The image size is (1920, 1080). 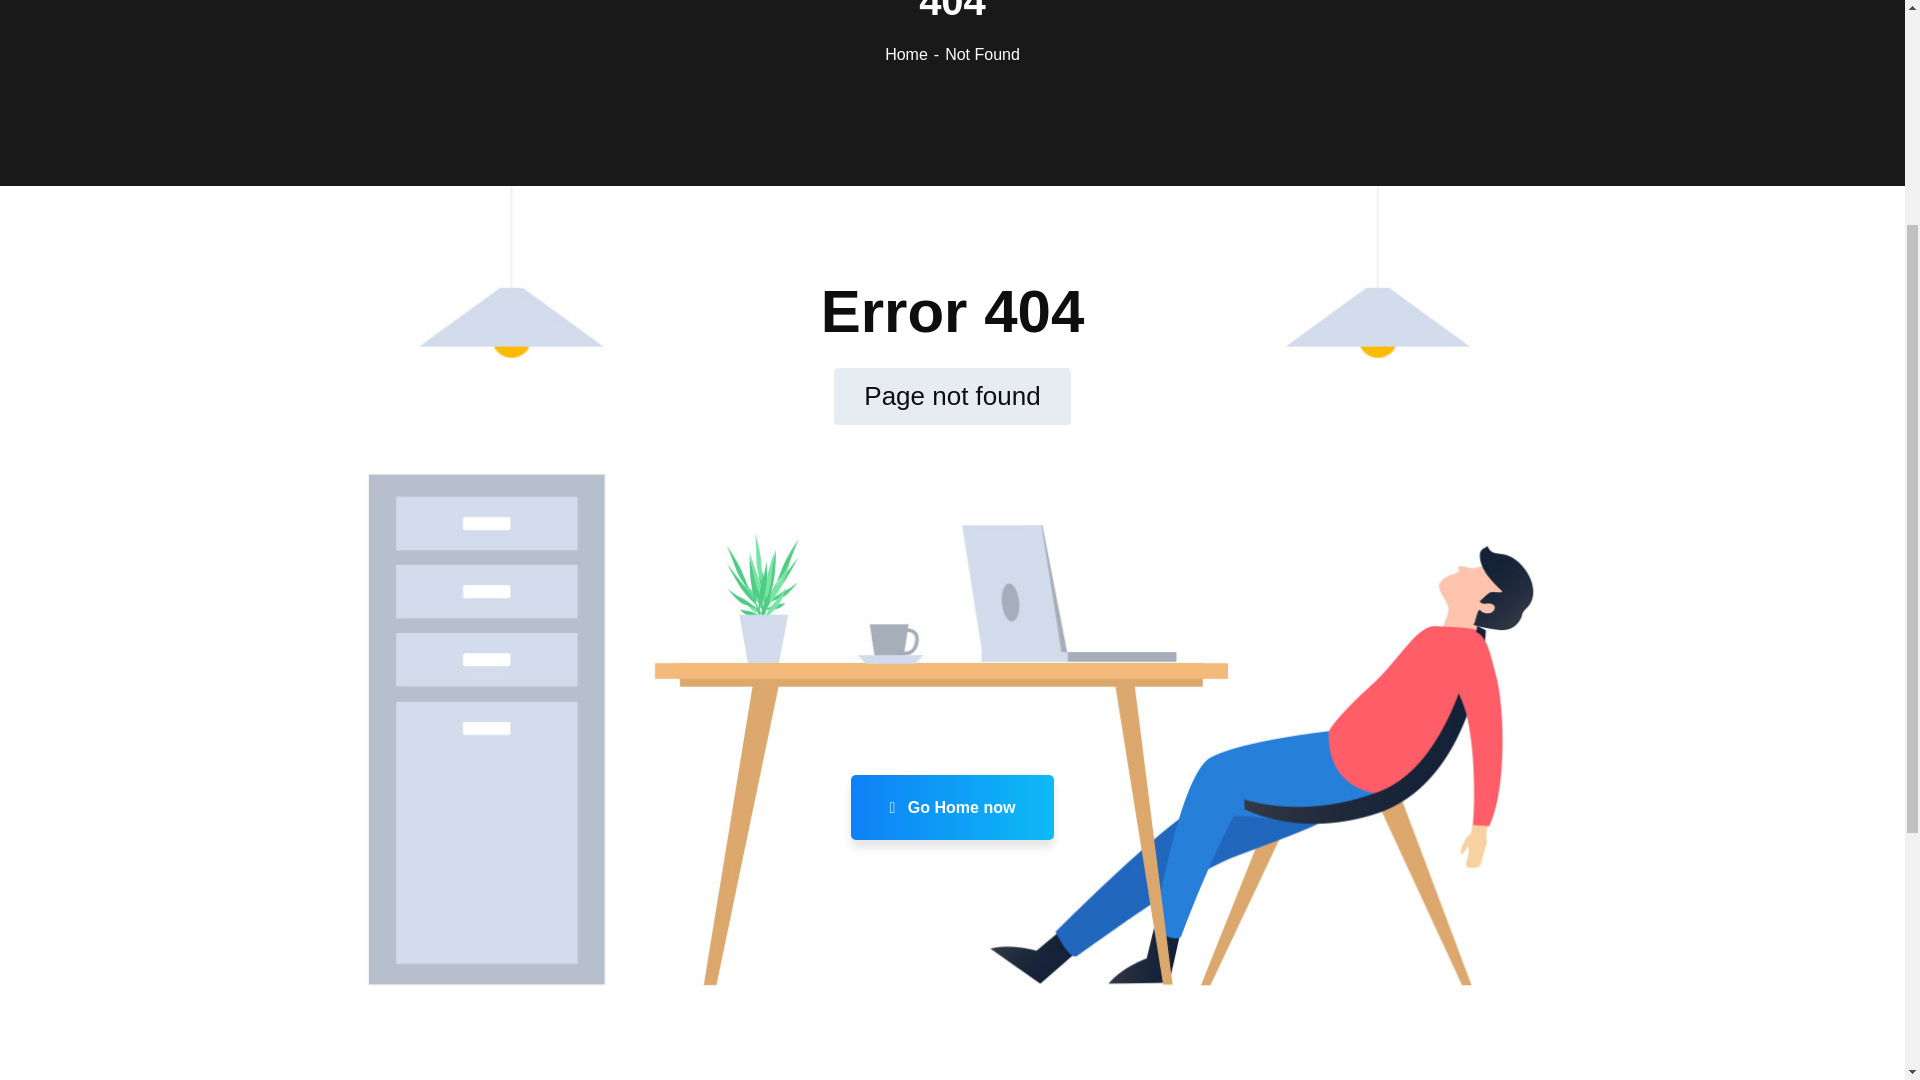 I want to click on Apply Now, so click(x=692, y=580).